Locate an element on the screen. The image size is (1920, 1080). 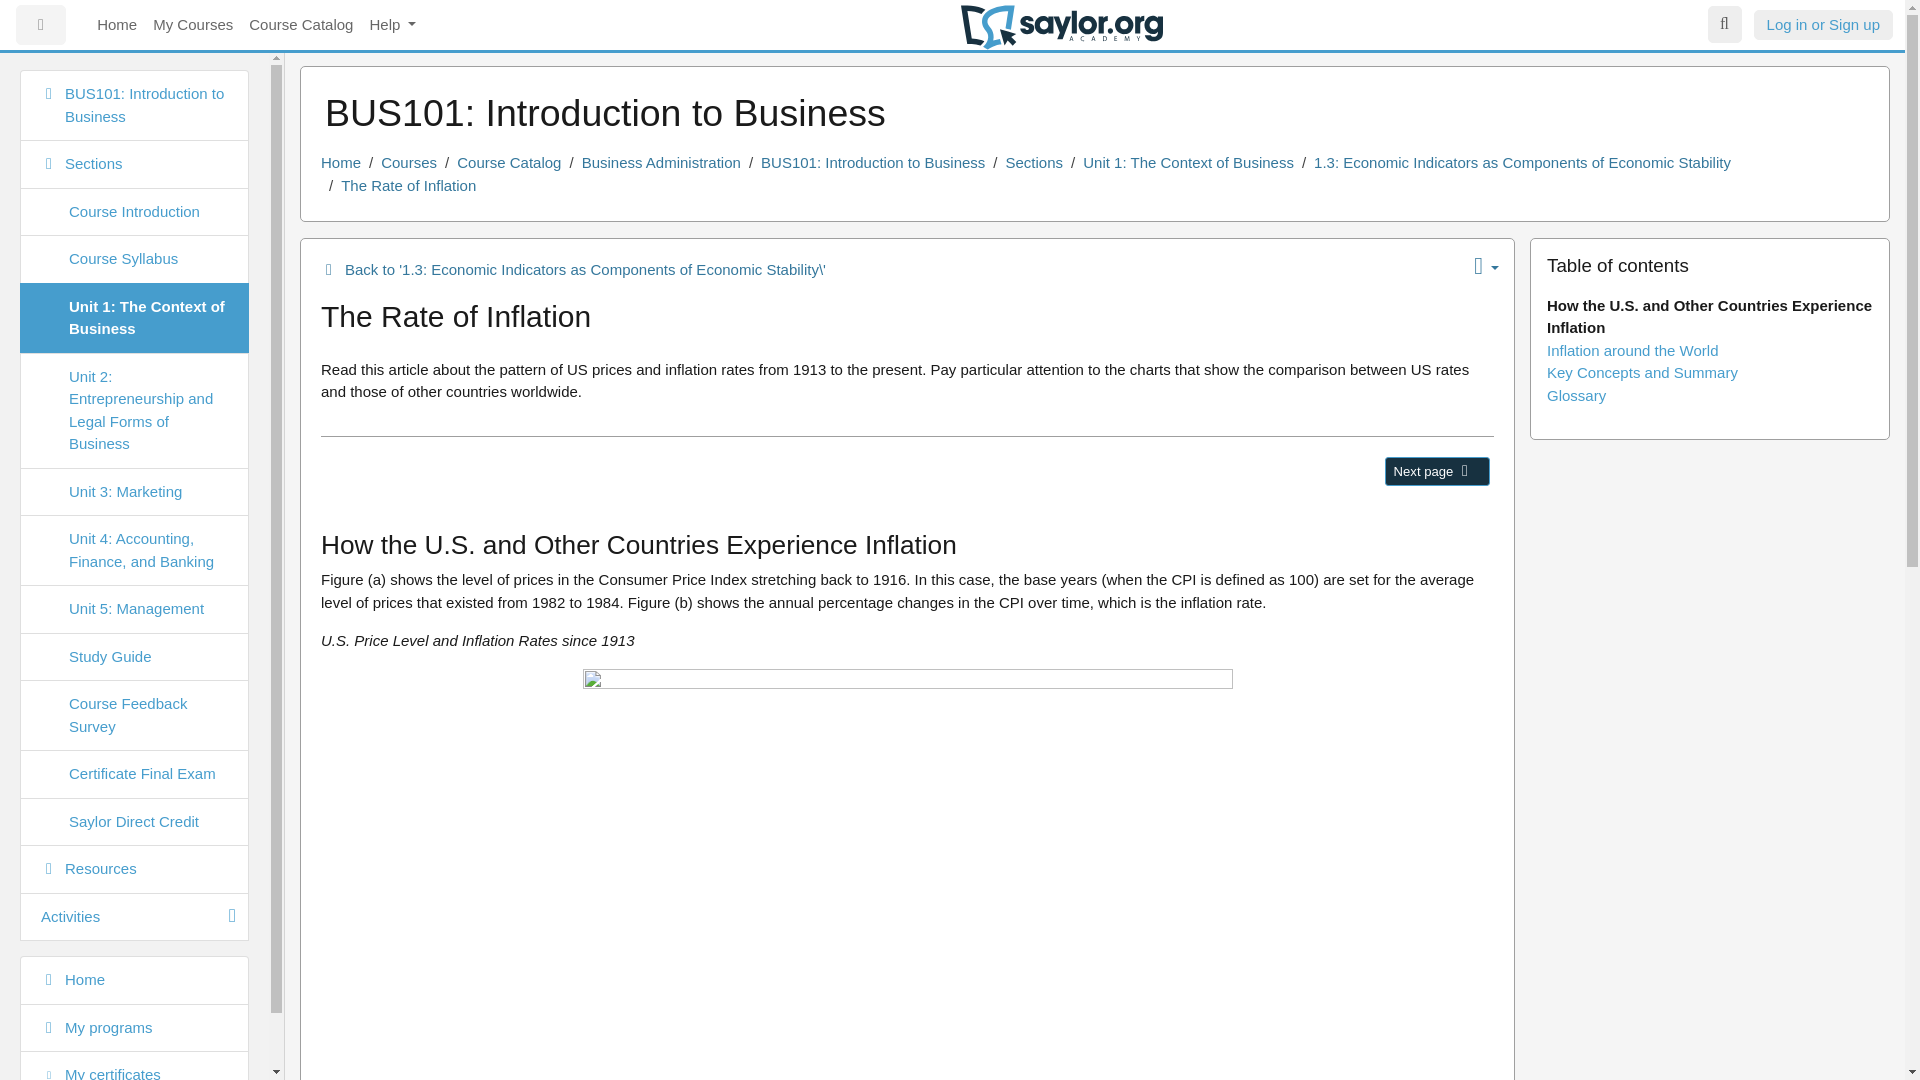
My programs is located at coordinates (134, 1028).